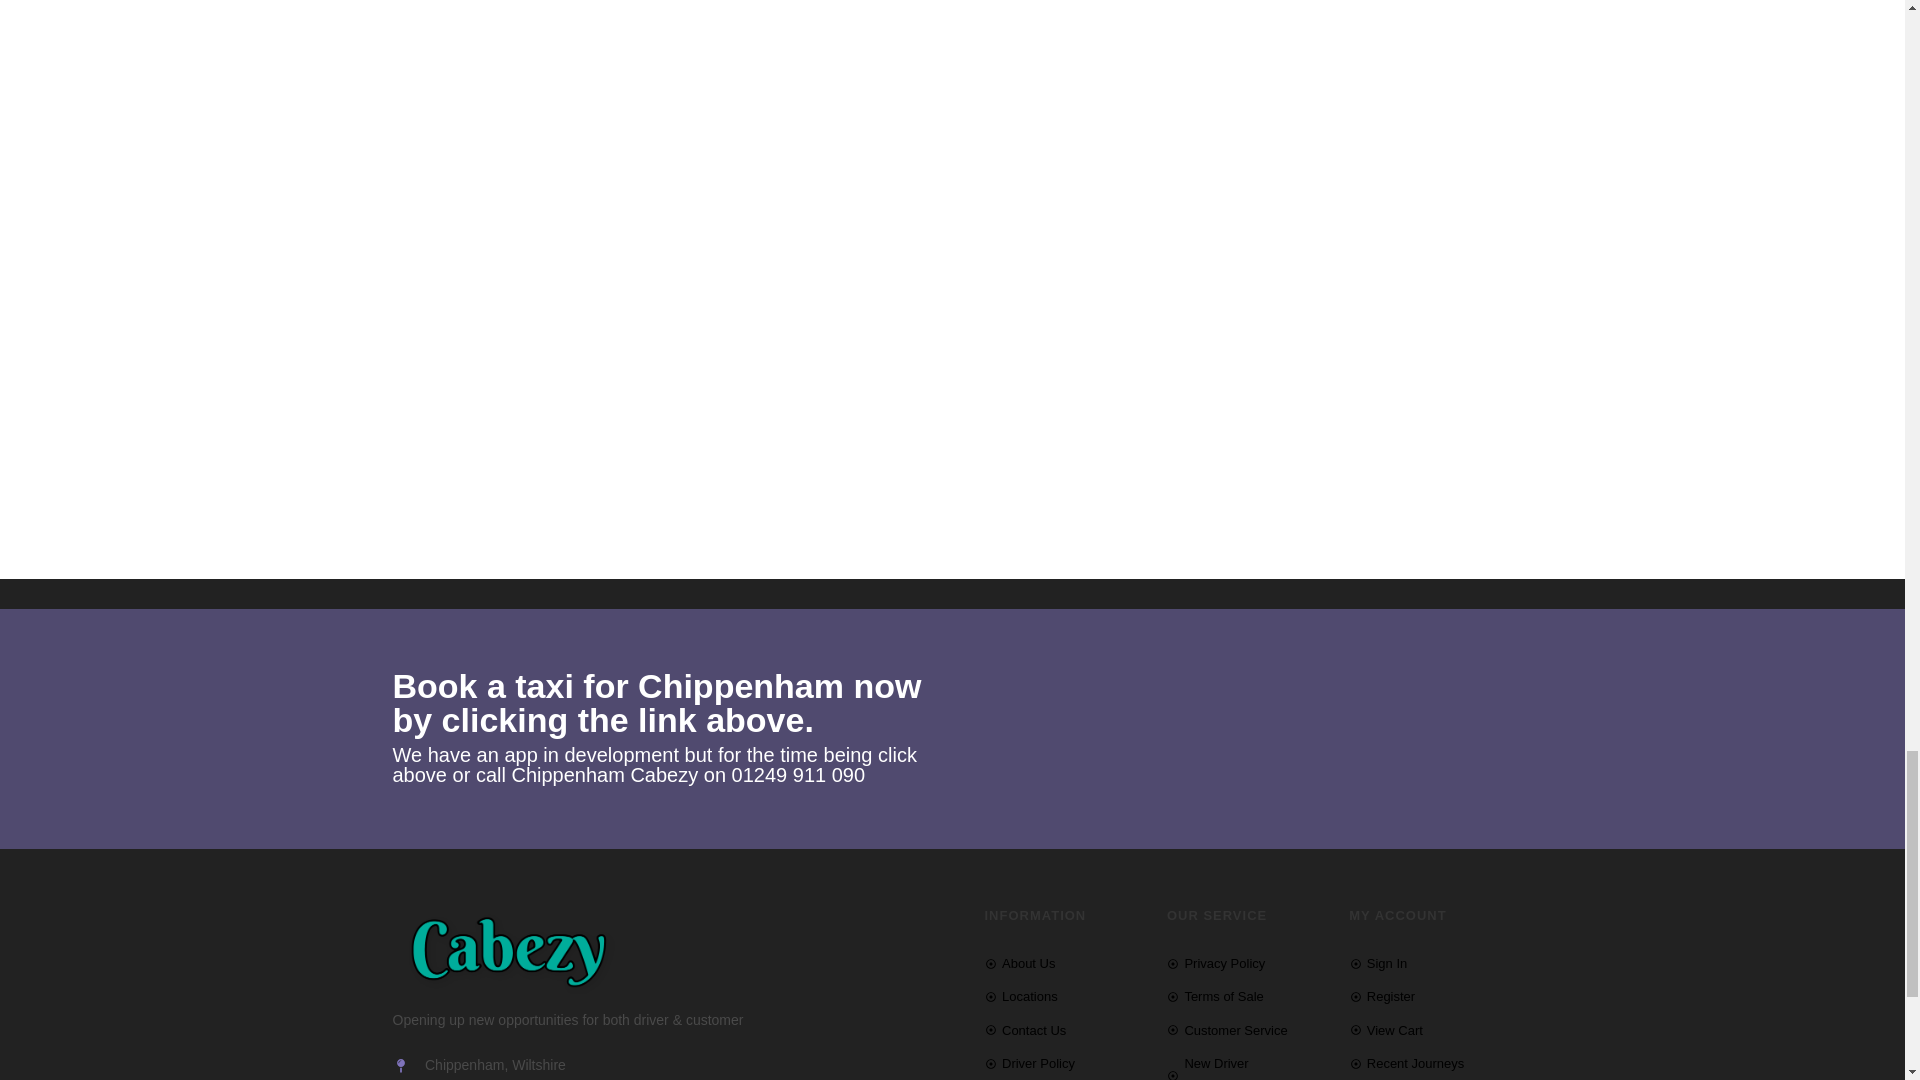 This screenshot has width=1920, height=1080. Describe the element at coordinates (1064, 963) in the screenshot. I see `About Us` at that location.